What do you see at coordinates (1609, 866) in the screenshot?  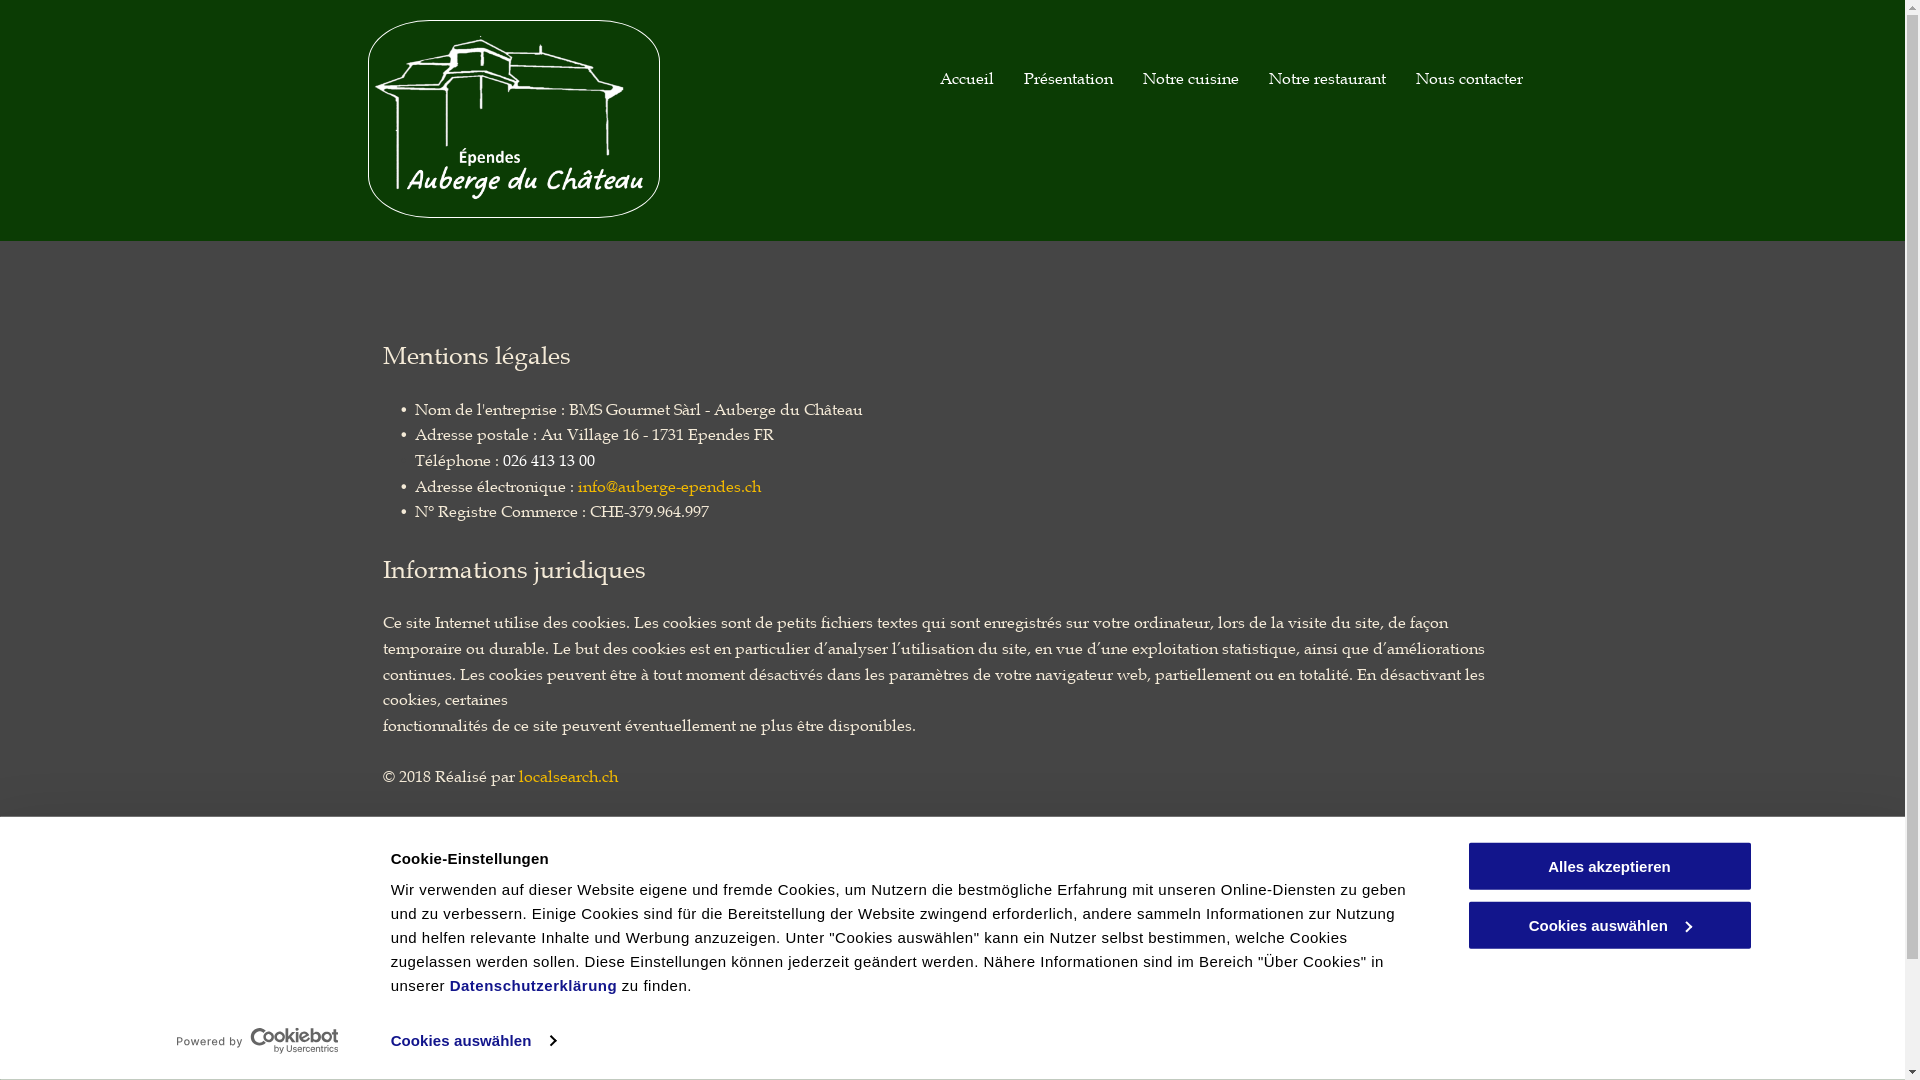 I see `Alles akzeptieren` at bounding box center [1609, 866].